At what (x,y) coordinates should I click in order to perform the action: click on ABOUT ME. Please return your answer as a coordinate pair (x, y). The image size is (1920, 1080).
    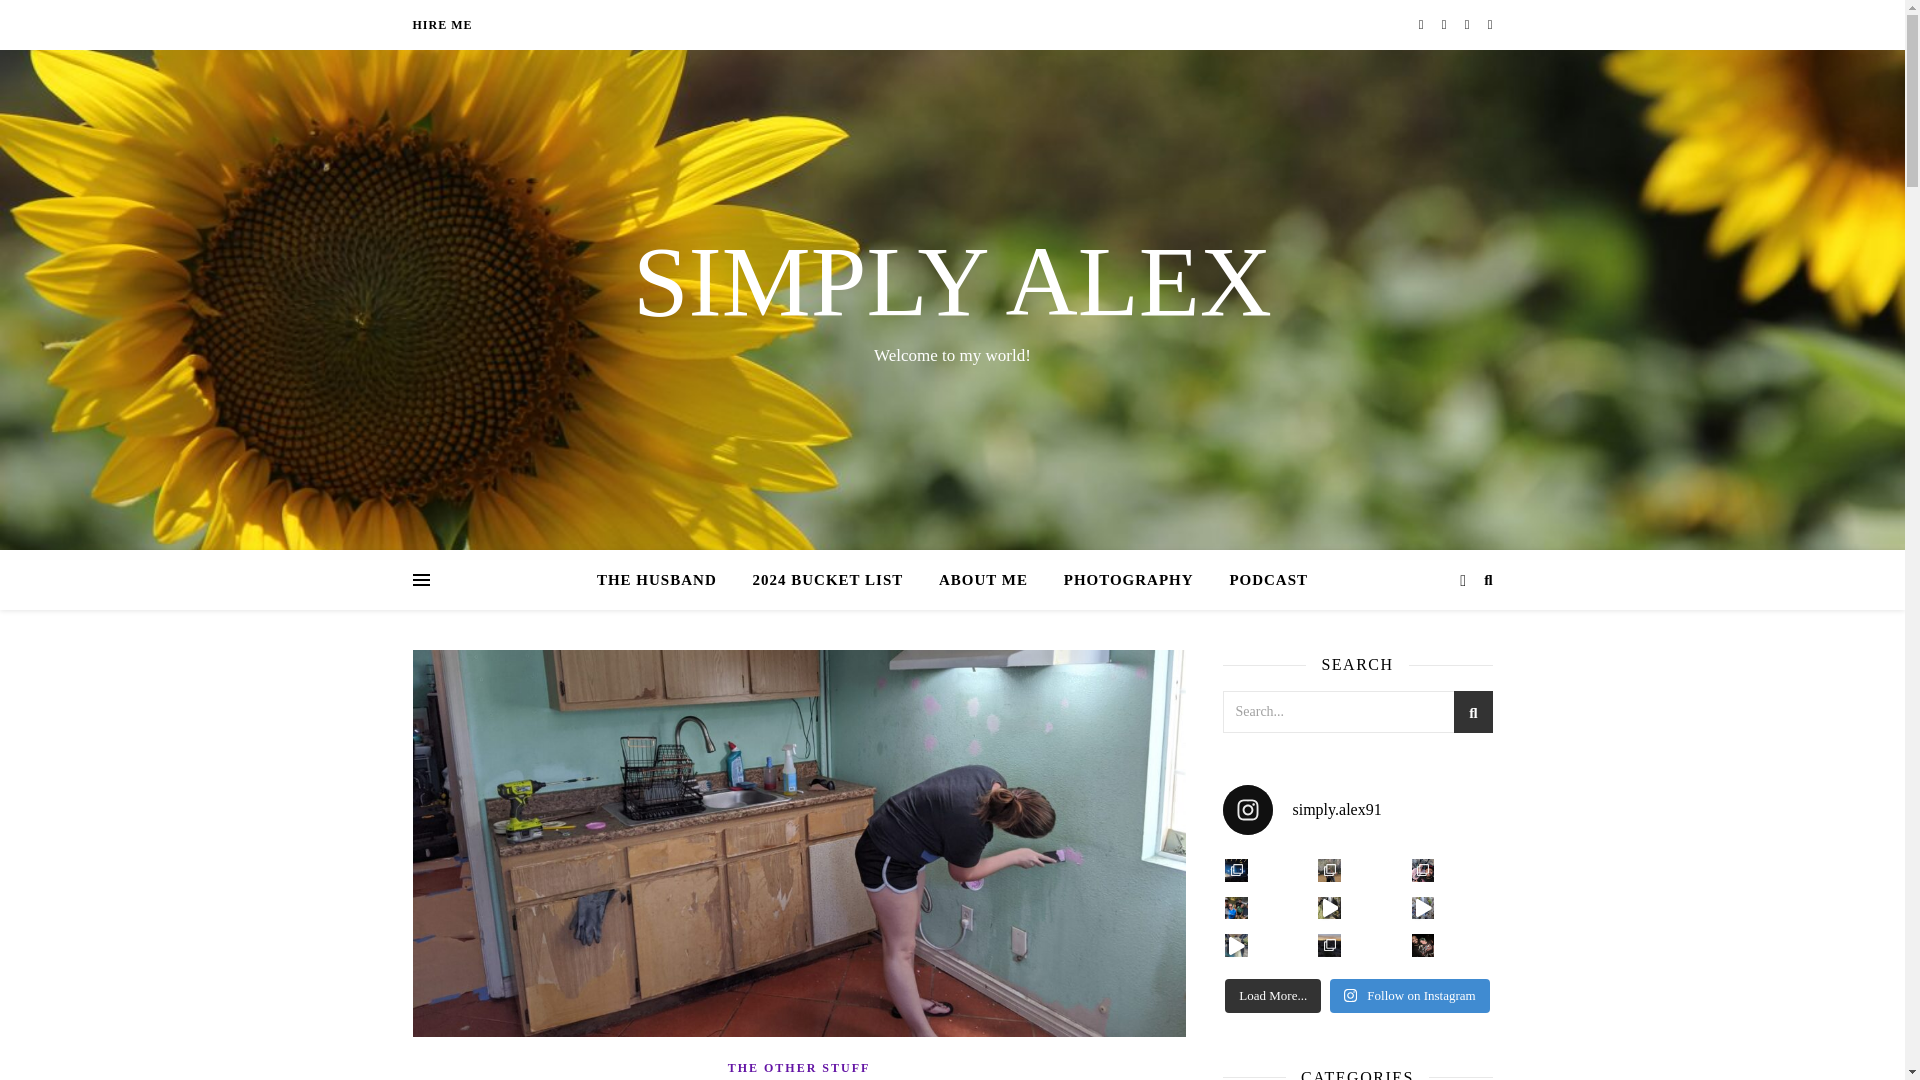
    Looking at the image, I should click on (984, 580).